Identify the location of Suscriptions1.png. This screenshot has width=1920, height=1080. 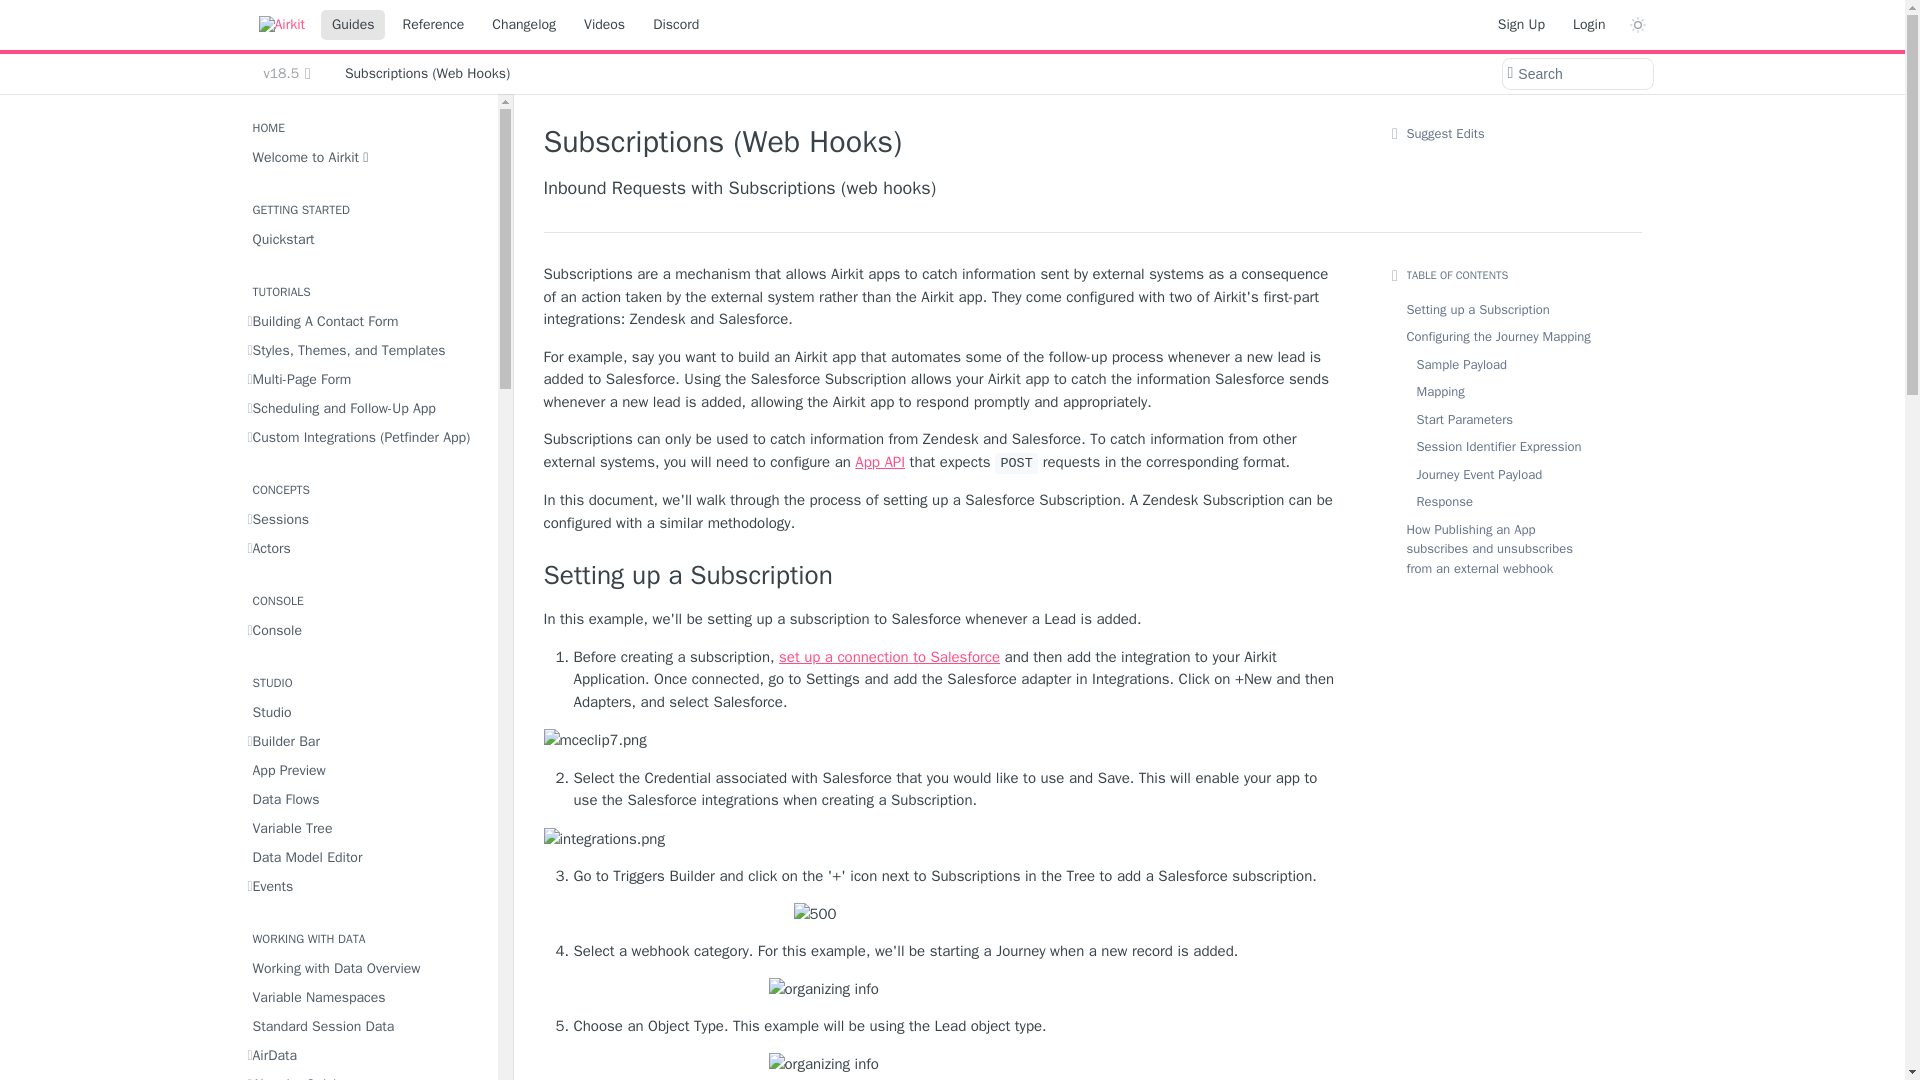
(944, 914).